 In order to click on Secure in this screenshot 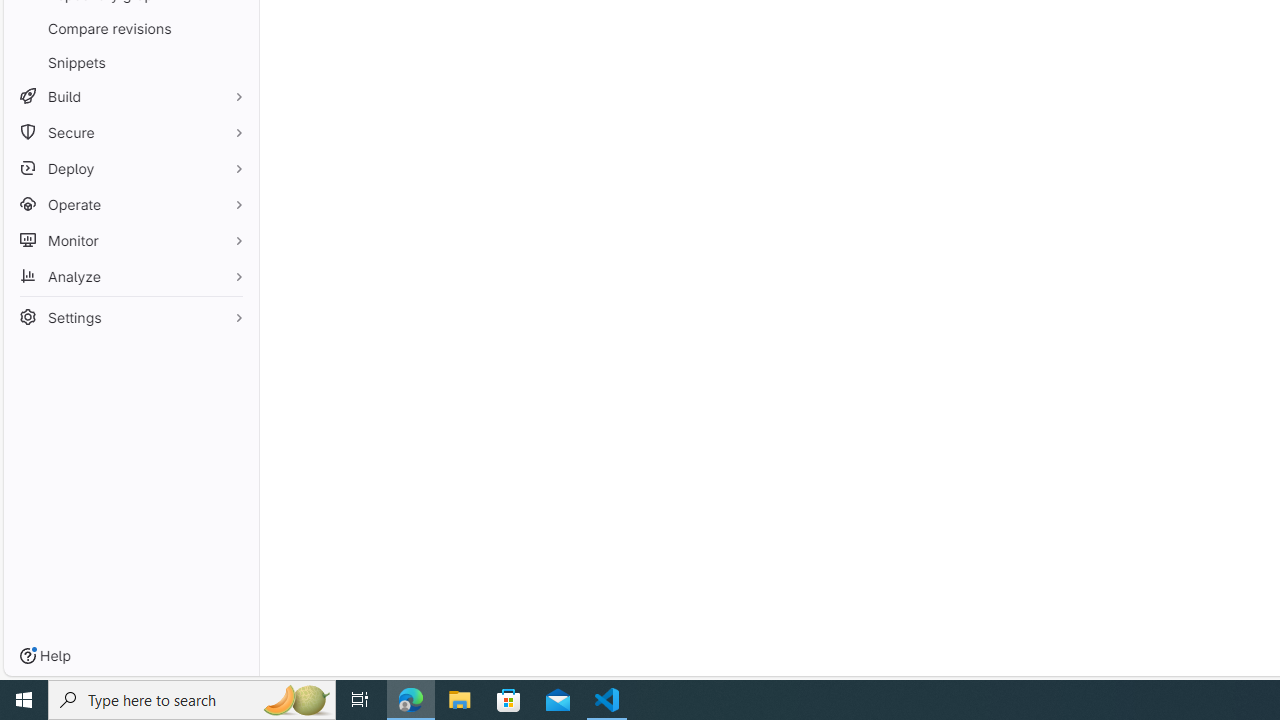, I will do `click(130, 132)`.